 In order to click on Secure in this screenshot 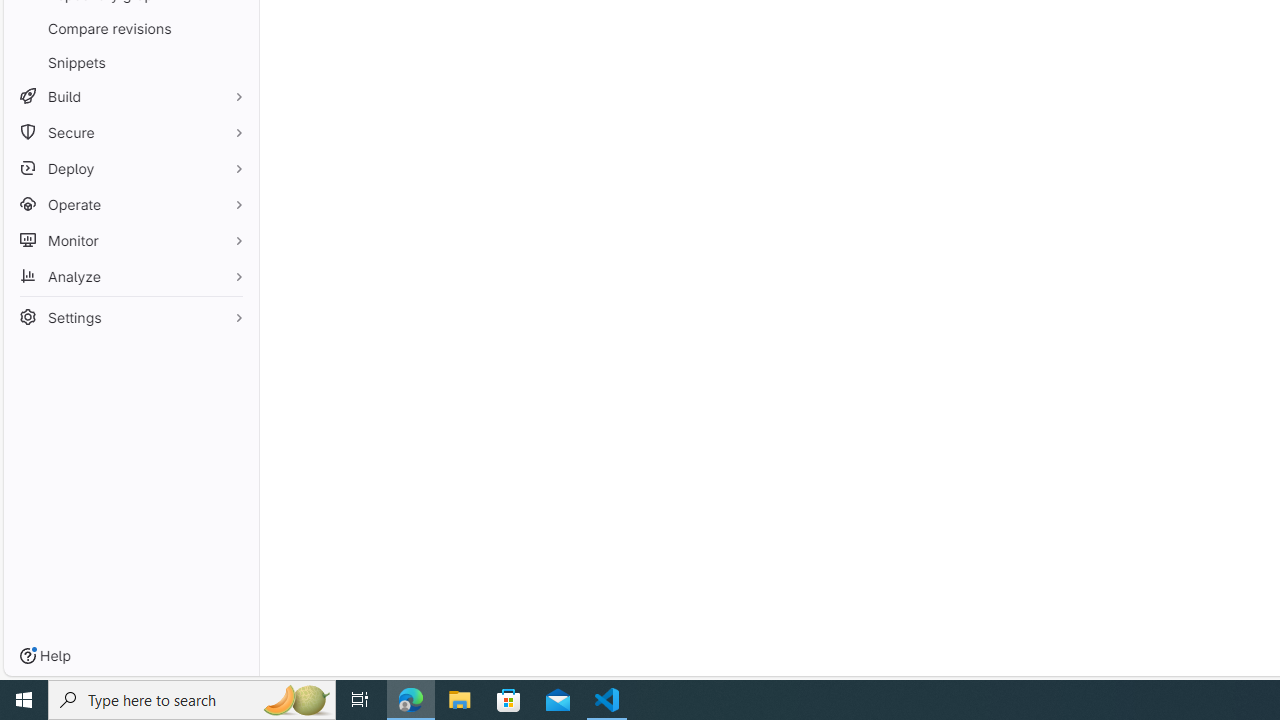, I will do `click(130, 132)`.